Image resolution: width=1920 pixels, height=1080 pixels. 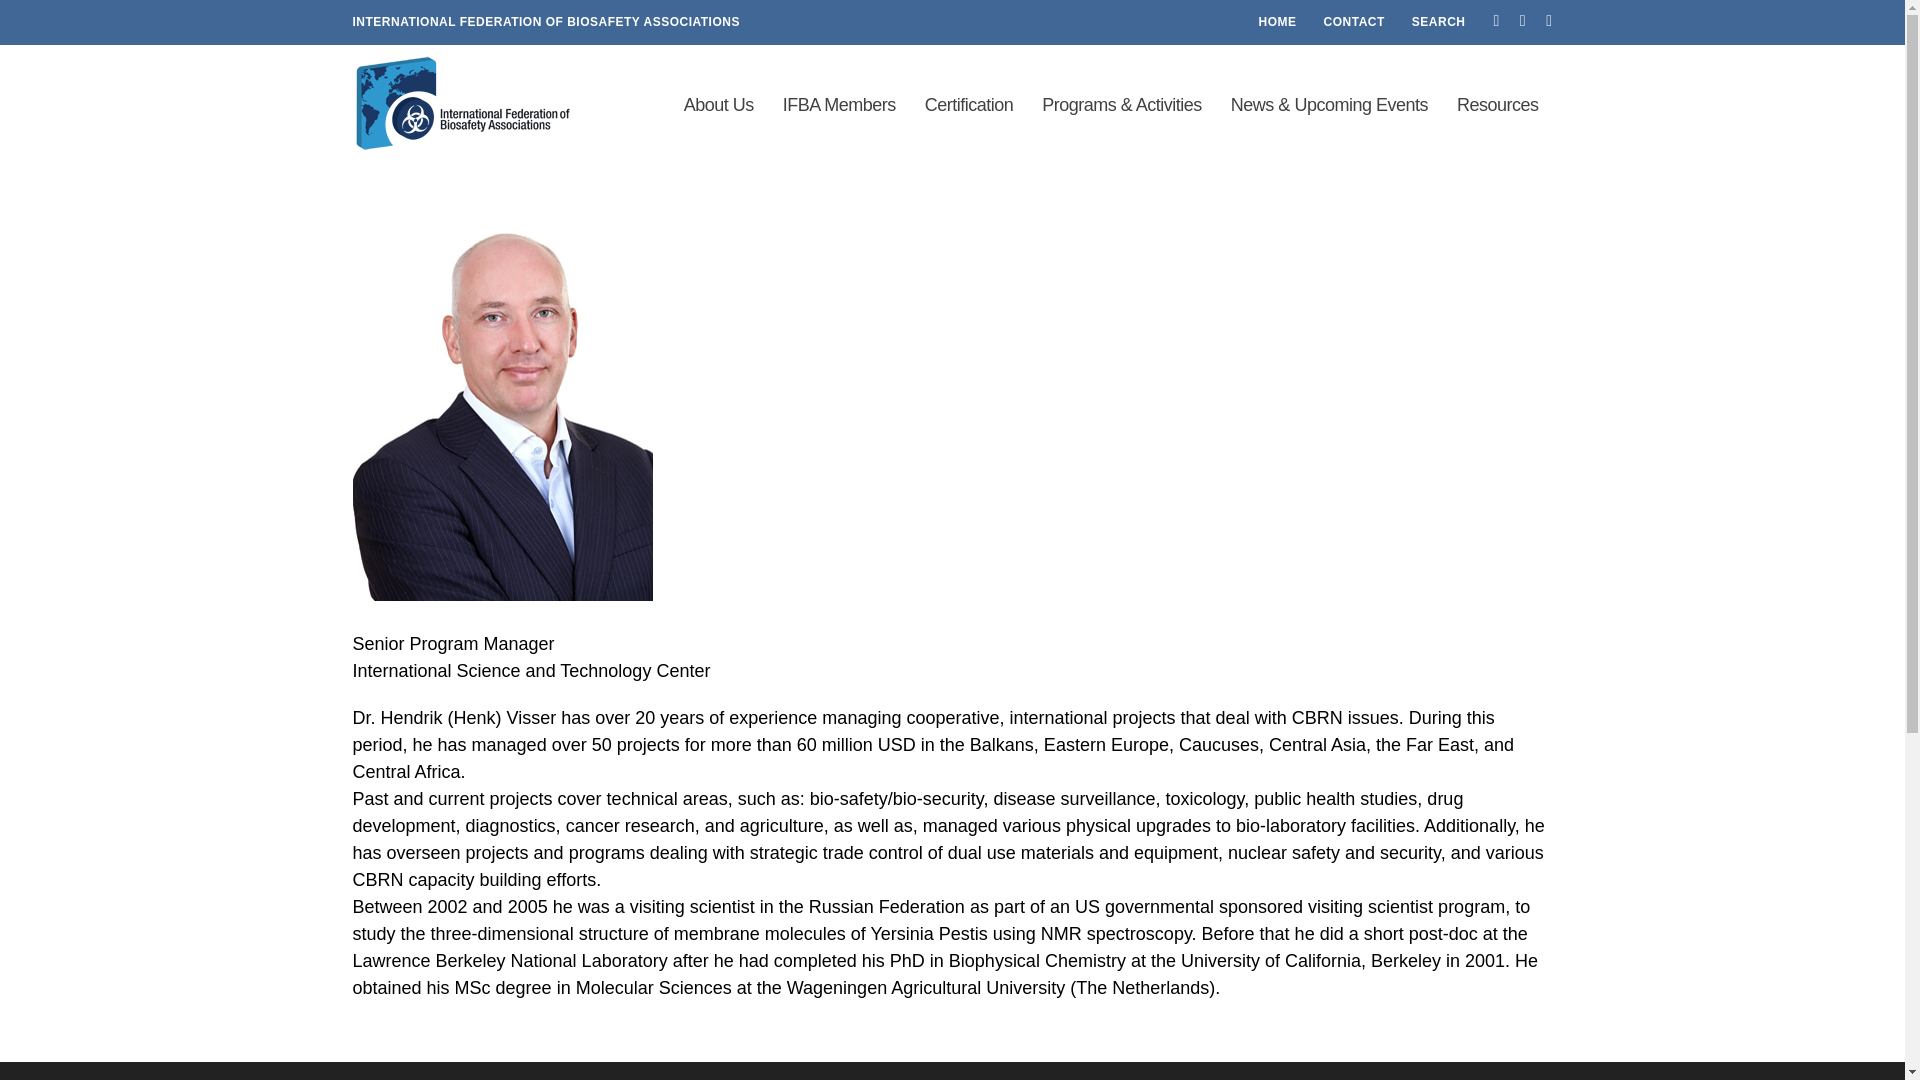 What do you see at coordinates (839, 105) in the screenshot?
I see `IFBA Members` at bounding box center [839, 105].